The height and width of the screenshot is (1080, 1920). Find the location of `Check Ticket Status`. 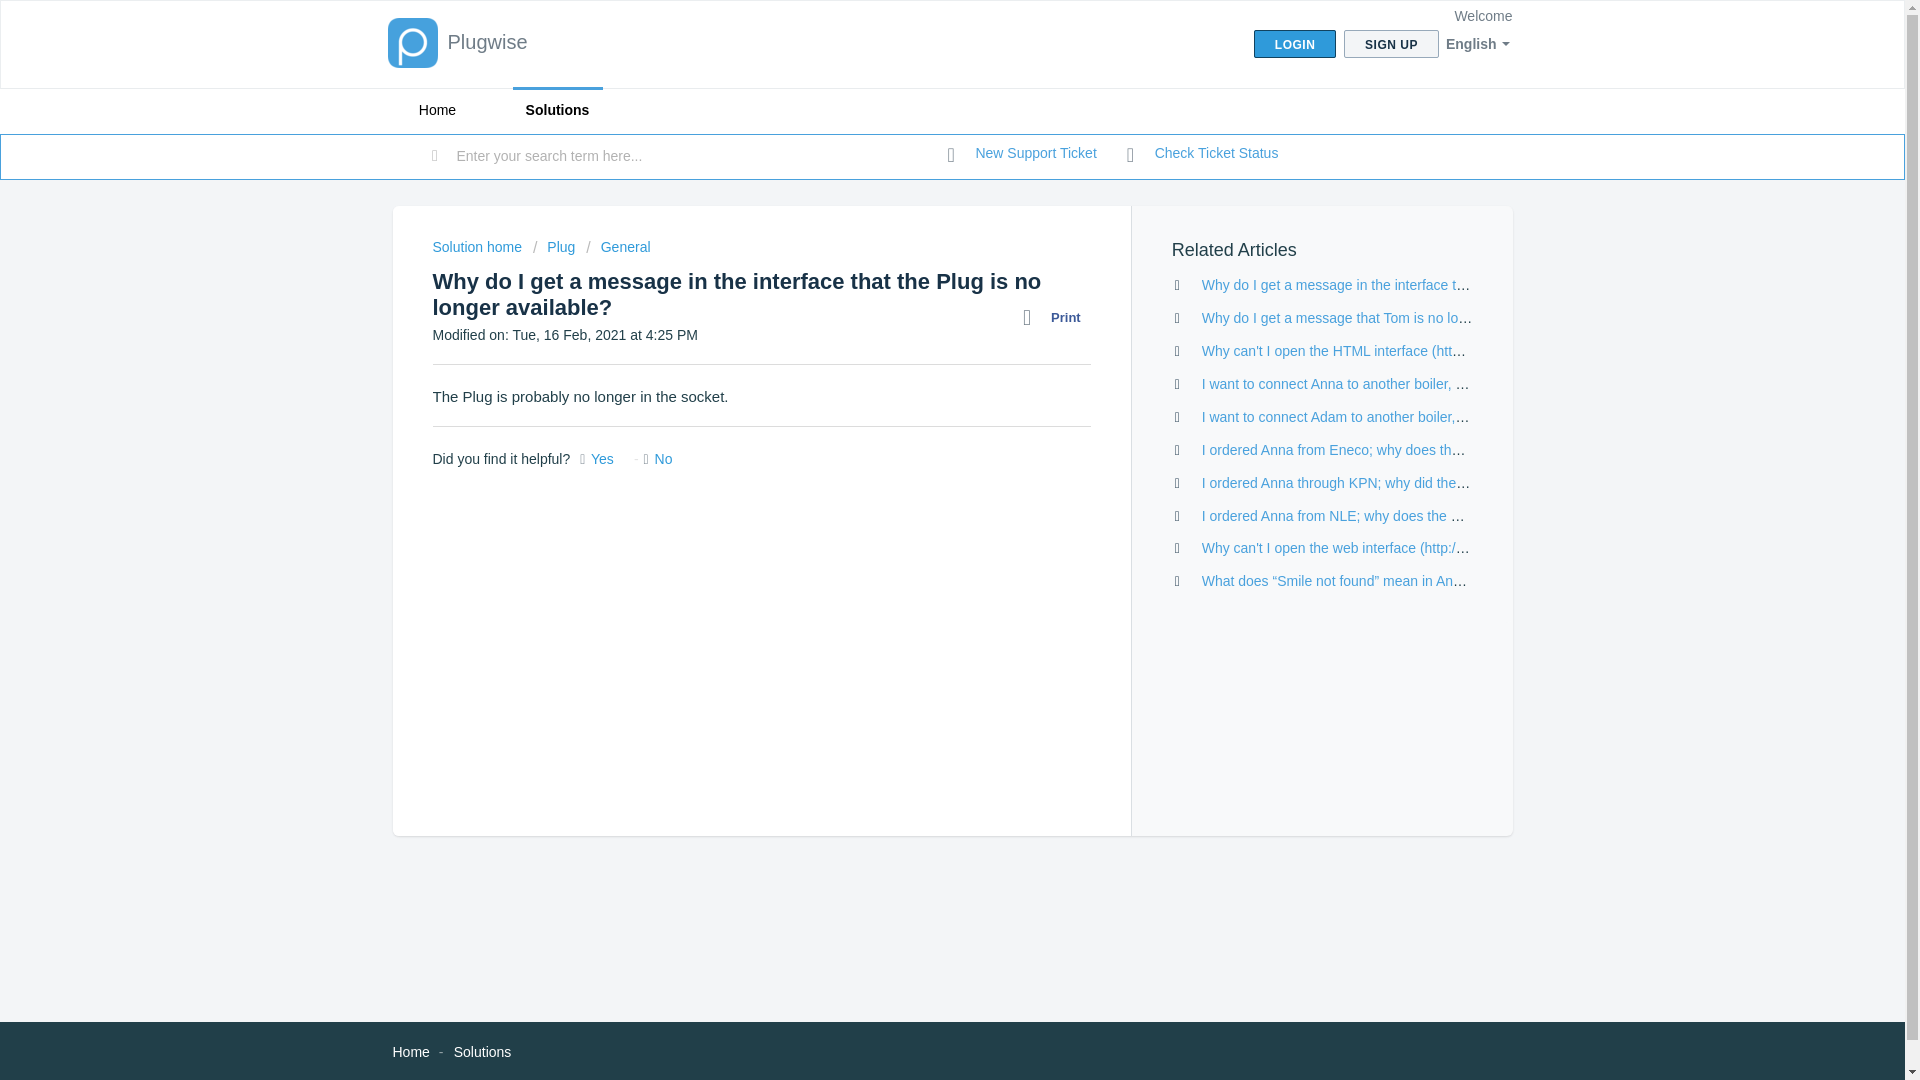

Check Ticket Status is located at coordinates (1202, 154).